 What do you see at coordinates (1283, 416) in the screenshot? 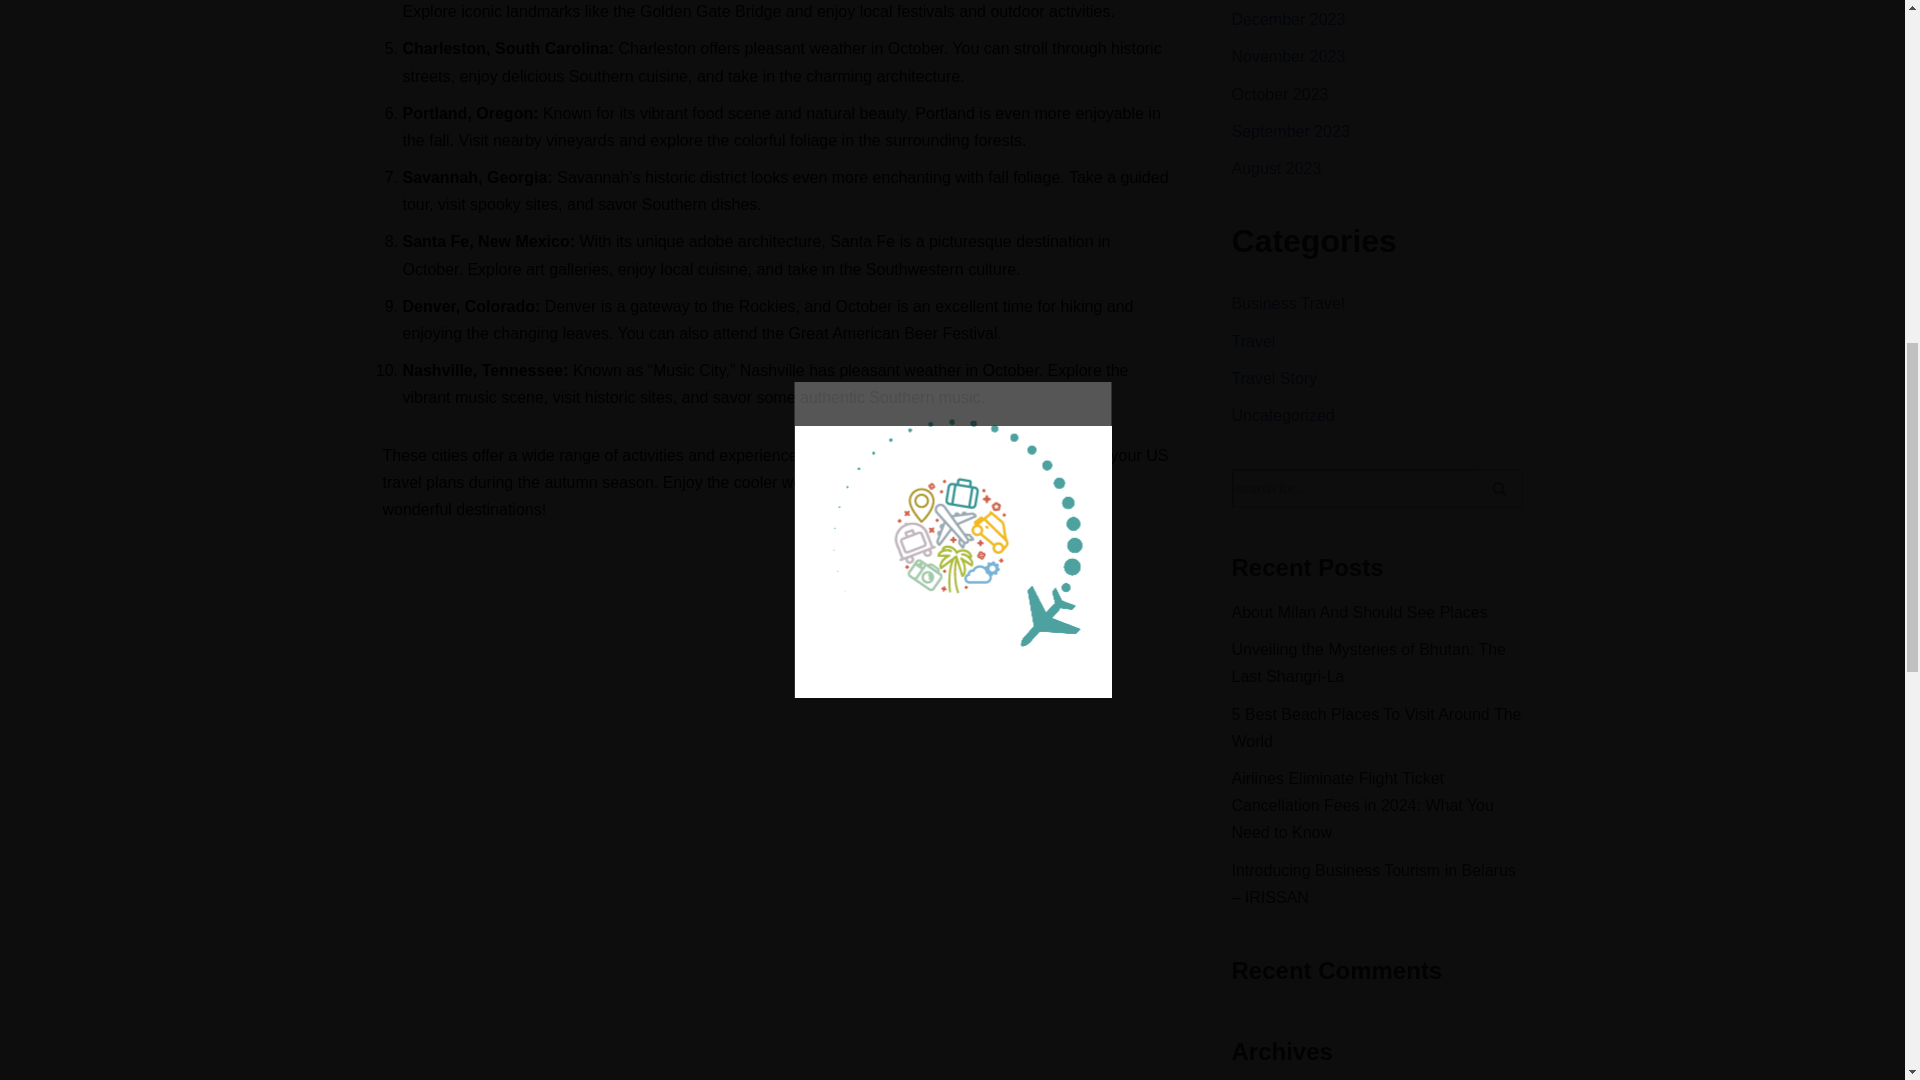
I see `Uncategorized` at bounding box center [1283, 416].